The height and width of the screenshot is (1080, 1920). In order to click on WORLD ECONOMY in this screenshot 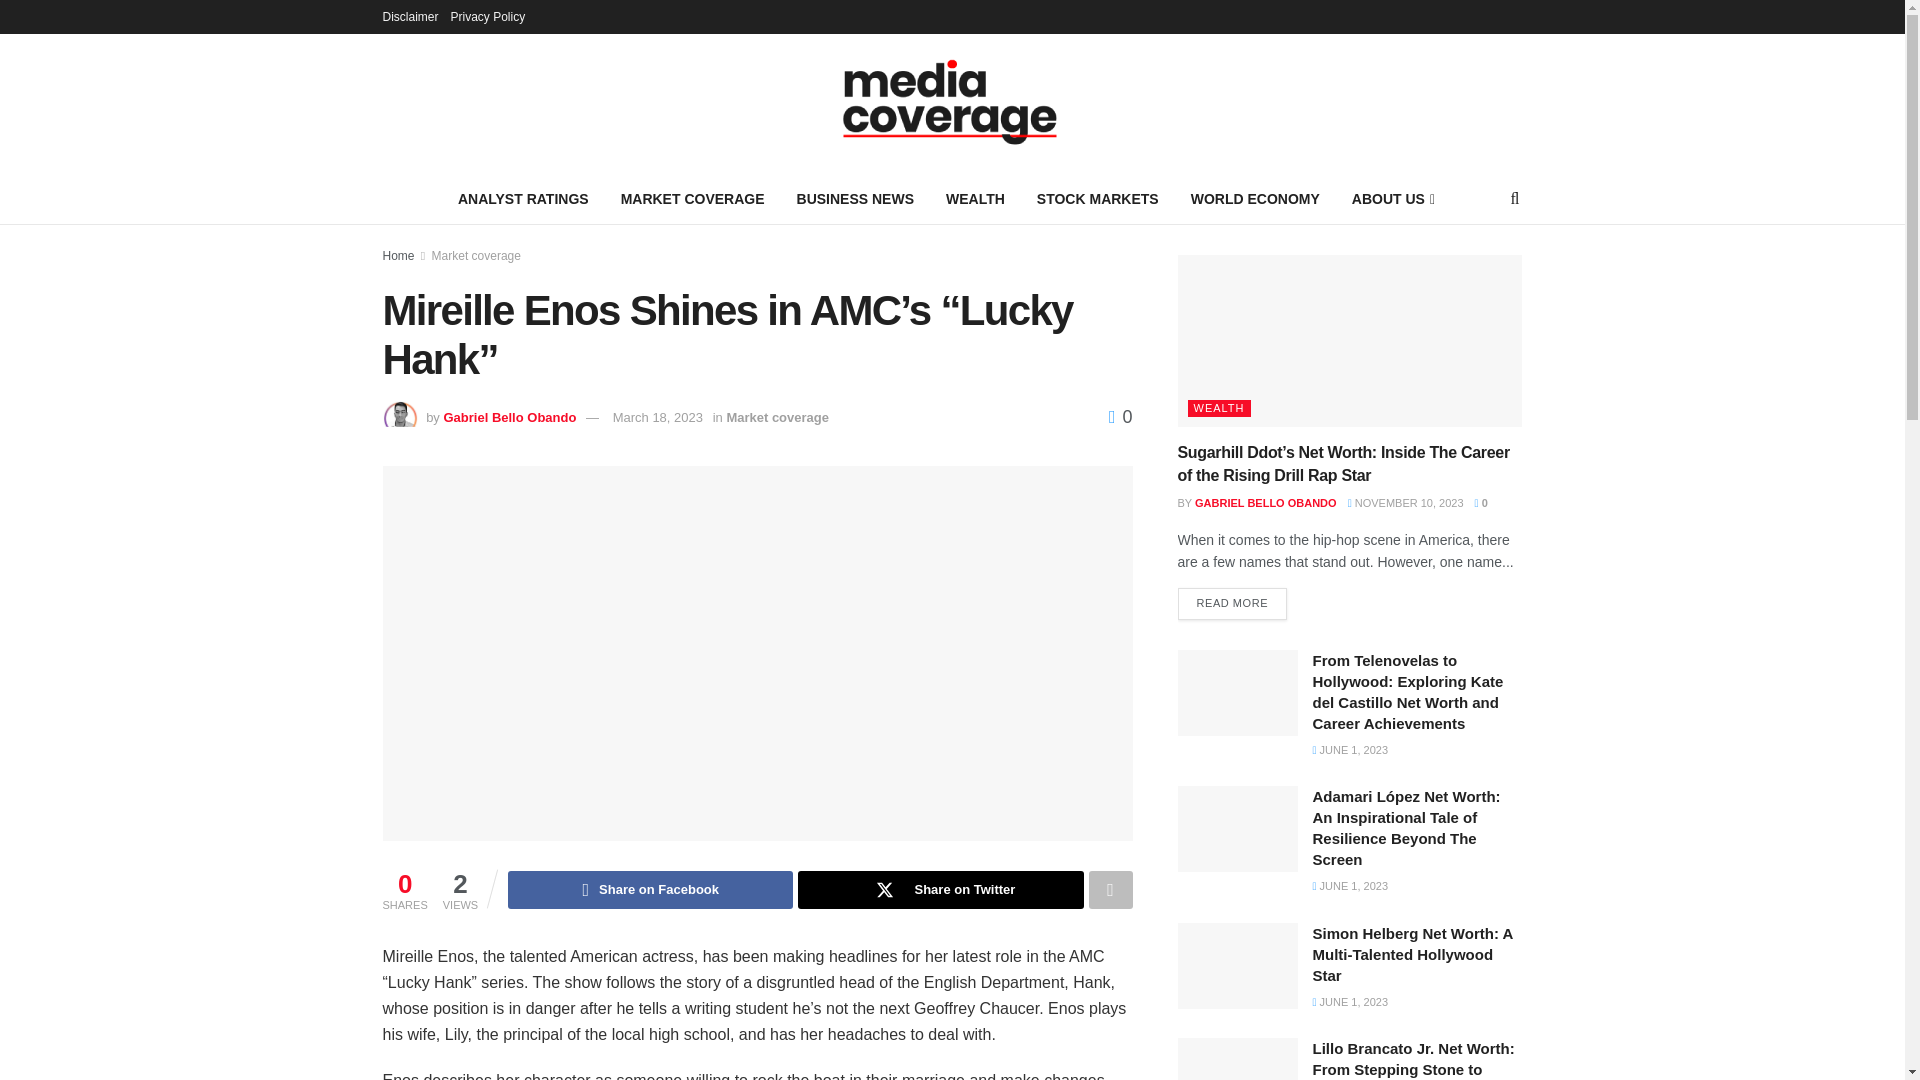, I will do `click(1256, 198)`.